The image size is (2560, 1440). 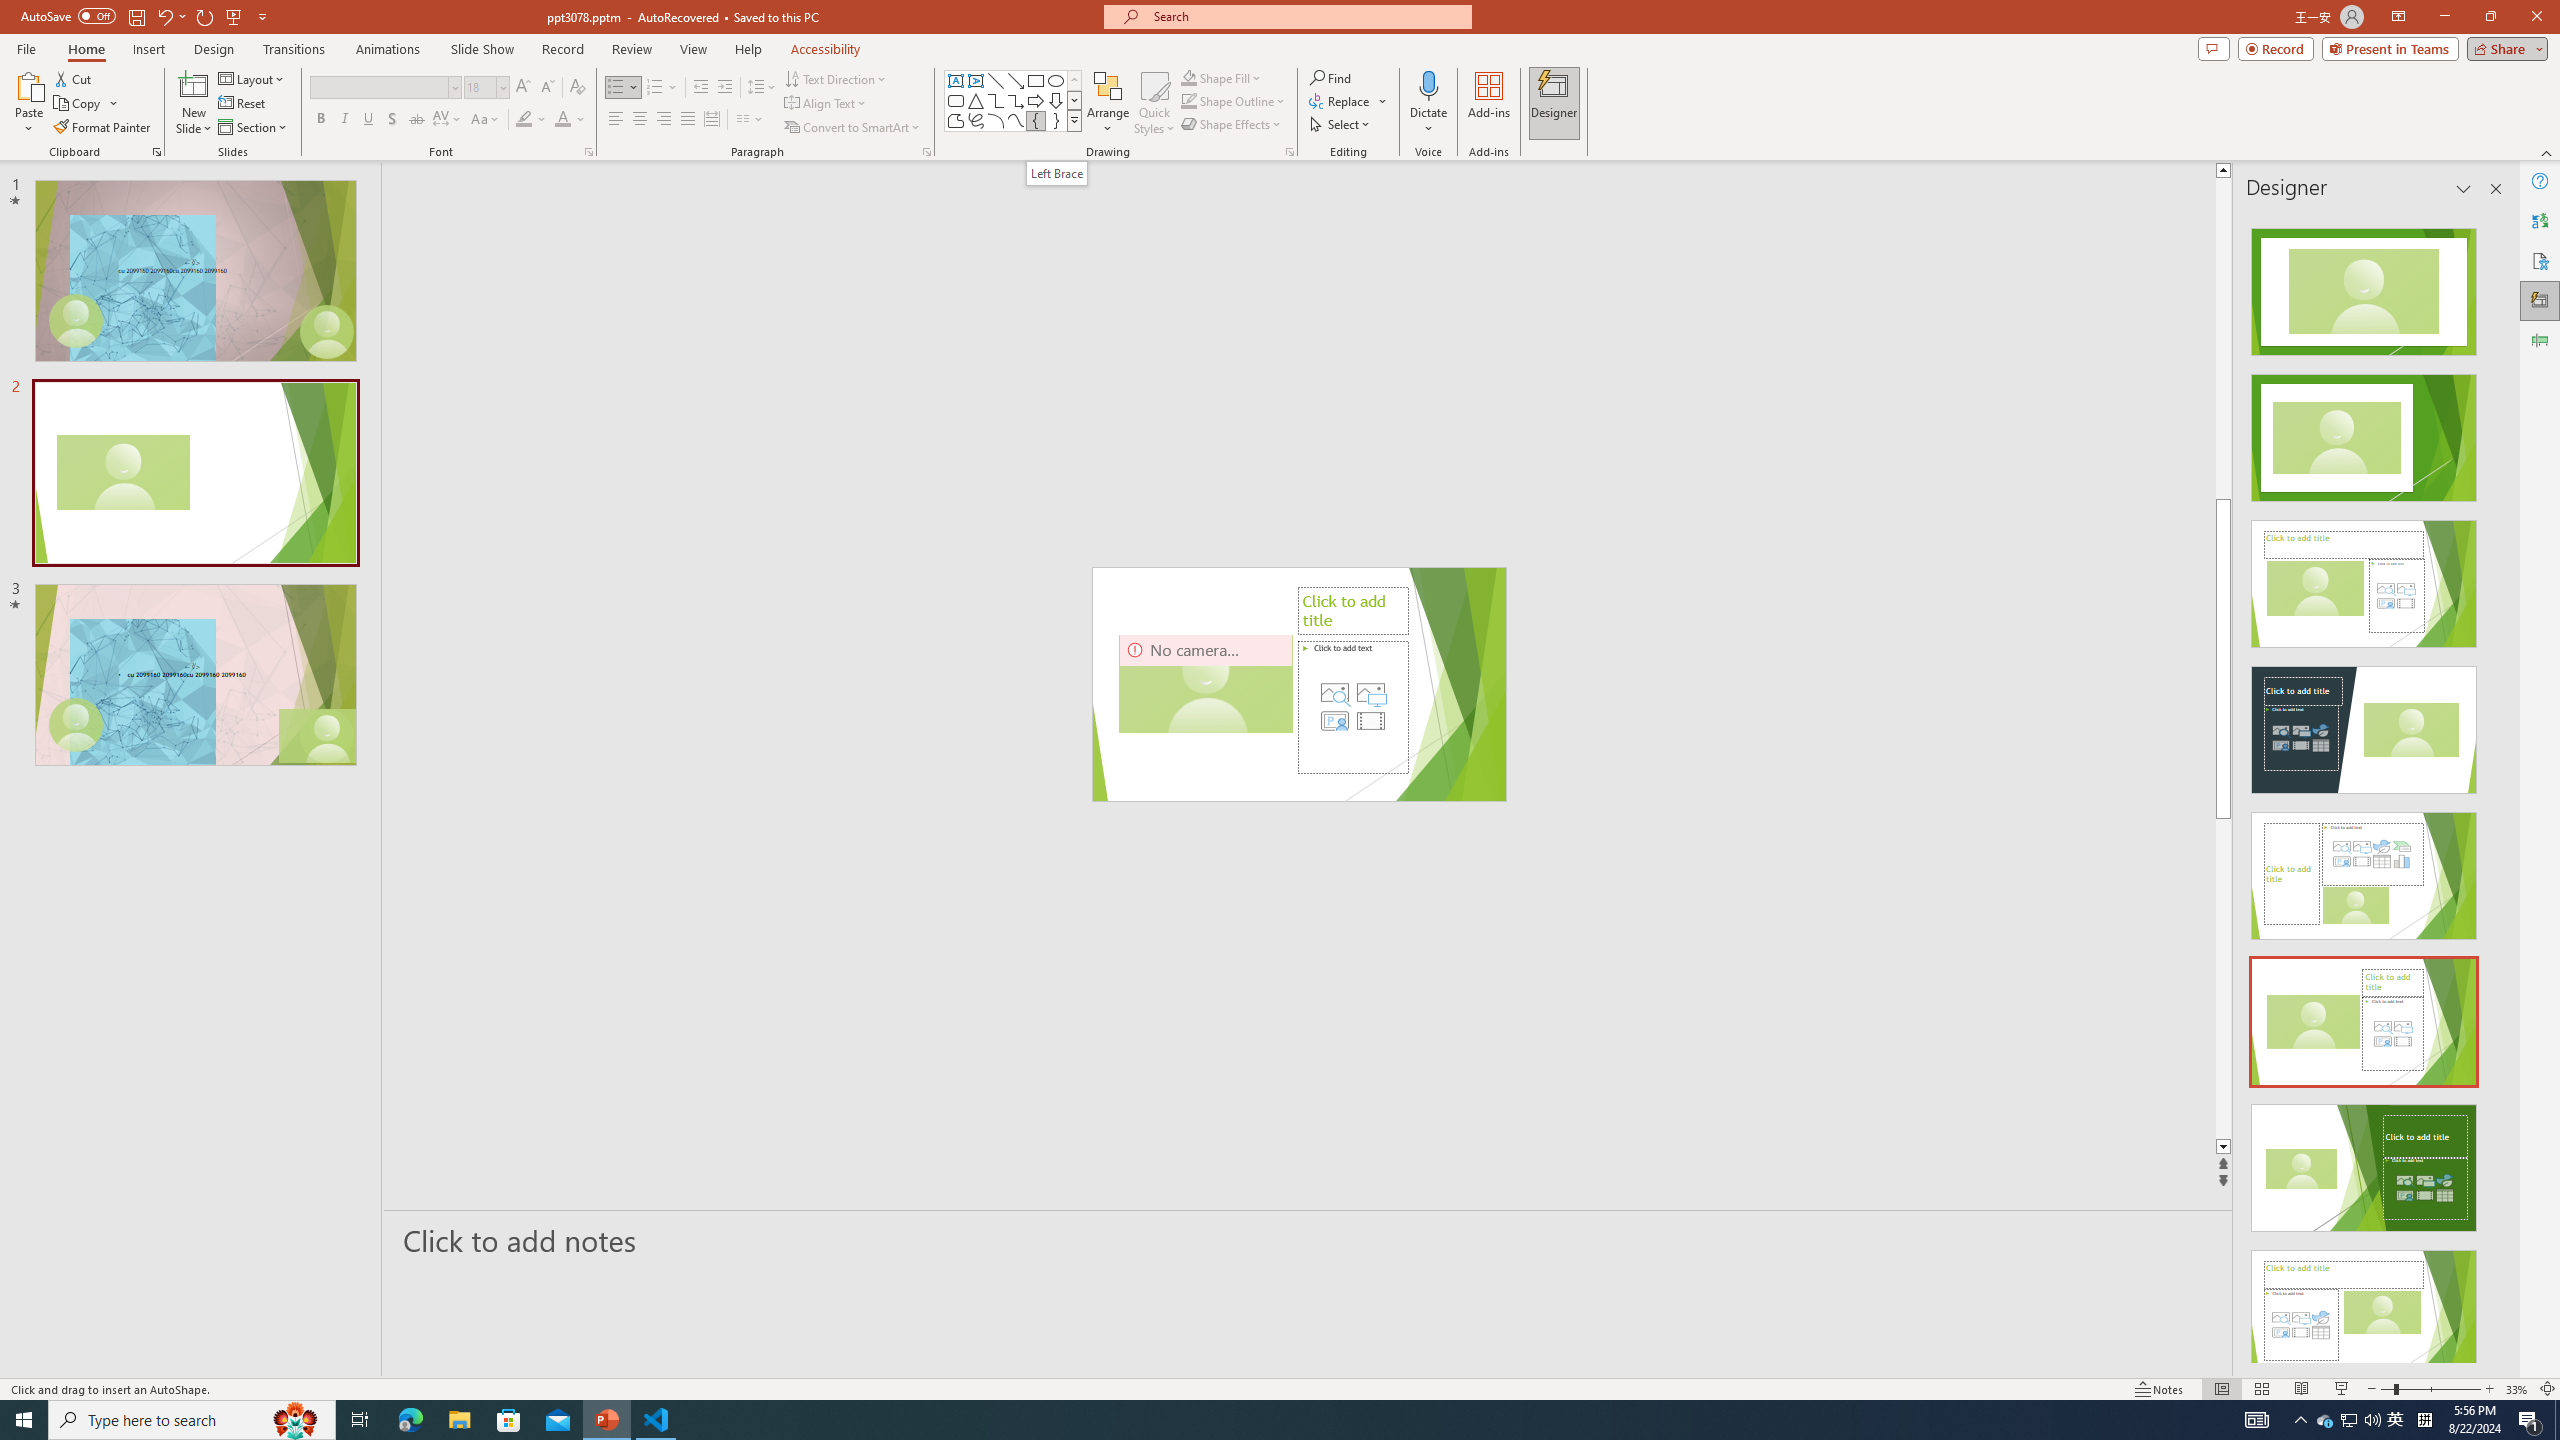 I want to click on Character Spacing, so click(x=448, y=120).